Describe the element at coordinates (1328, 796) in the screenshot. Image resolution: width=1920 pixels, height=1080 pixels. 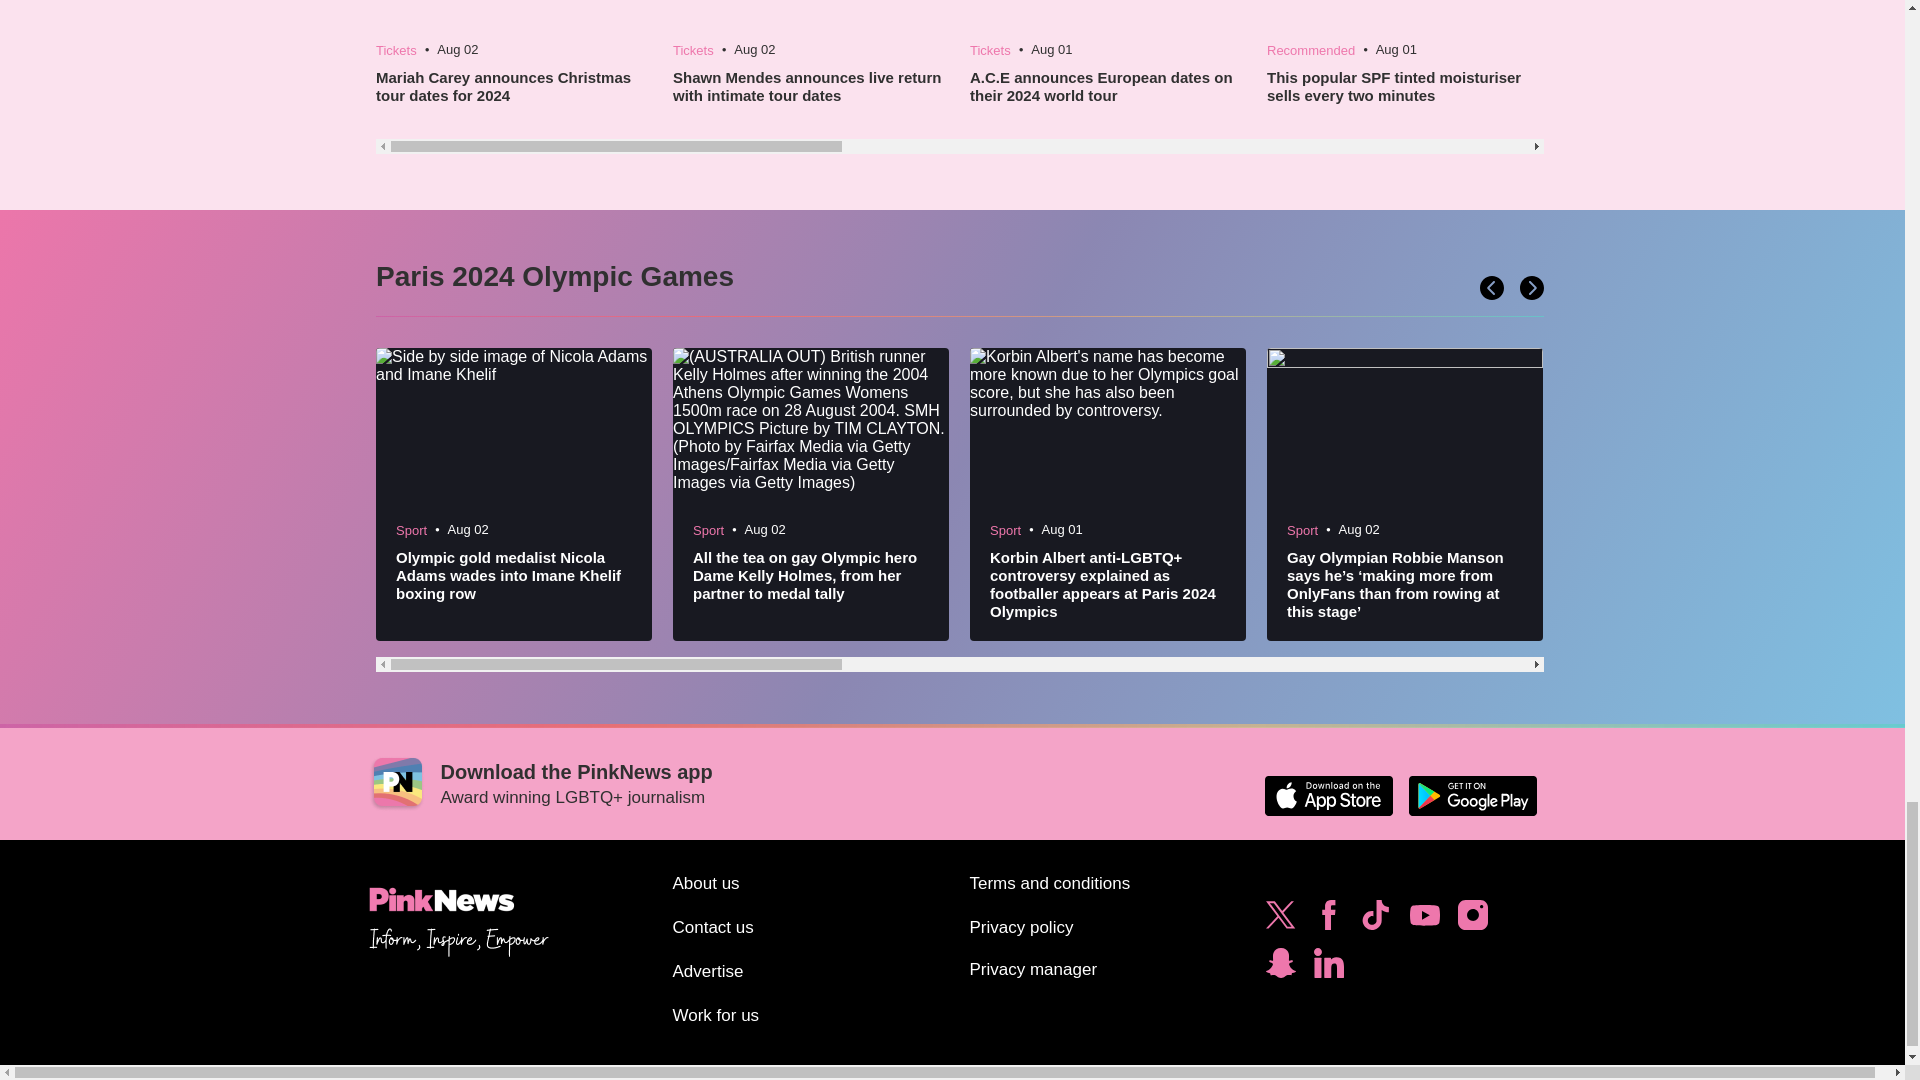
I see `Download the PinkNews app on the Apple App Store` at that location.